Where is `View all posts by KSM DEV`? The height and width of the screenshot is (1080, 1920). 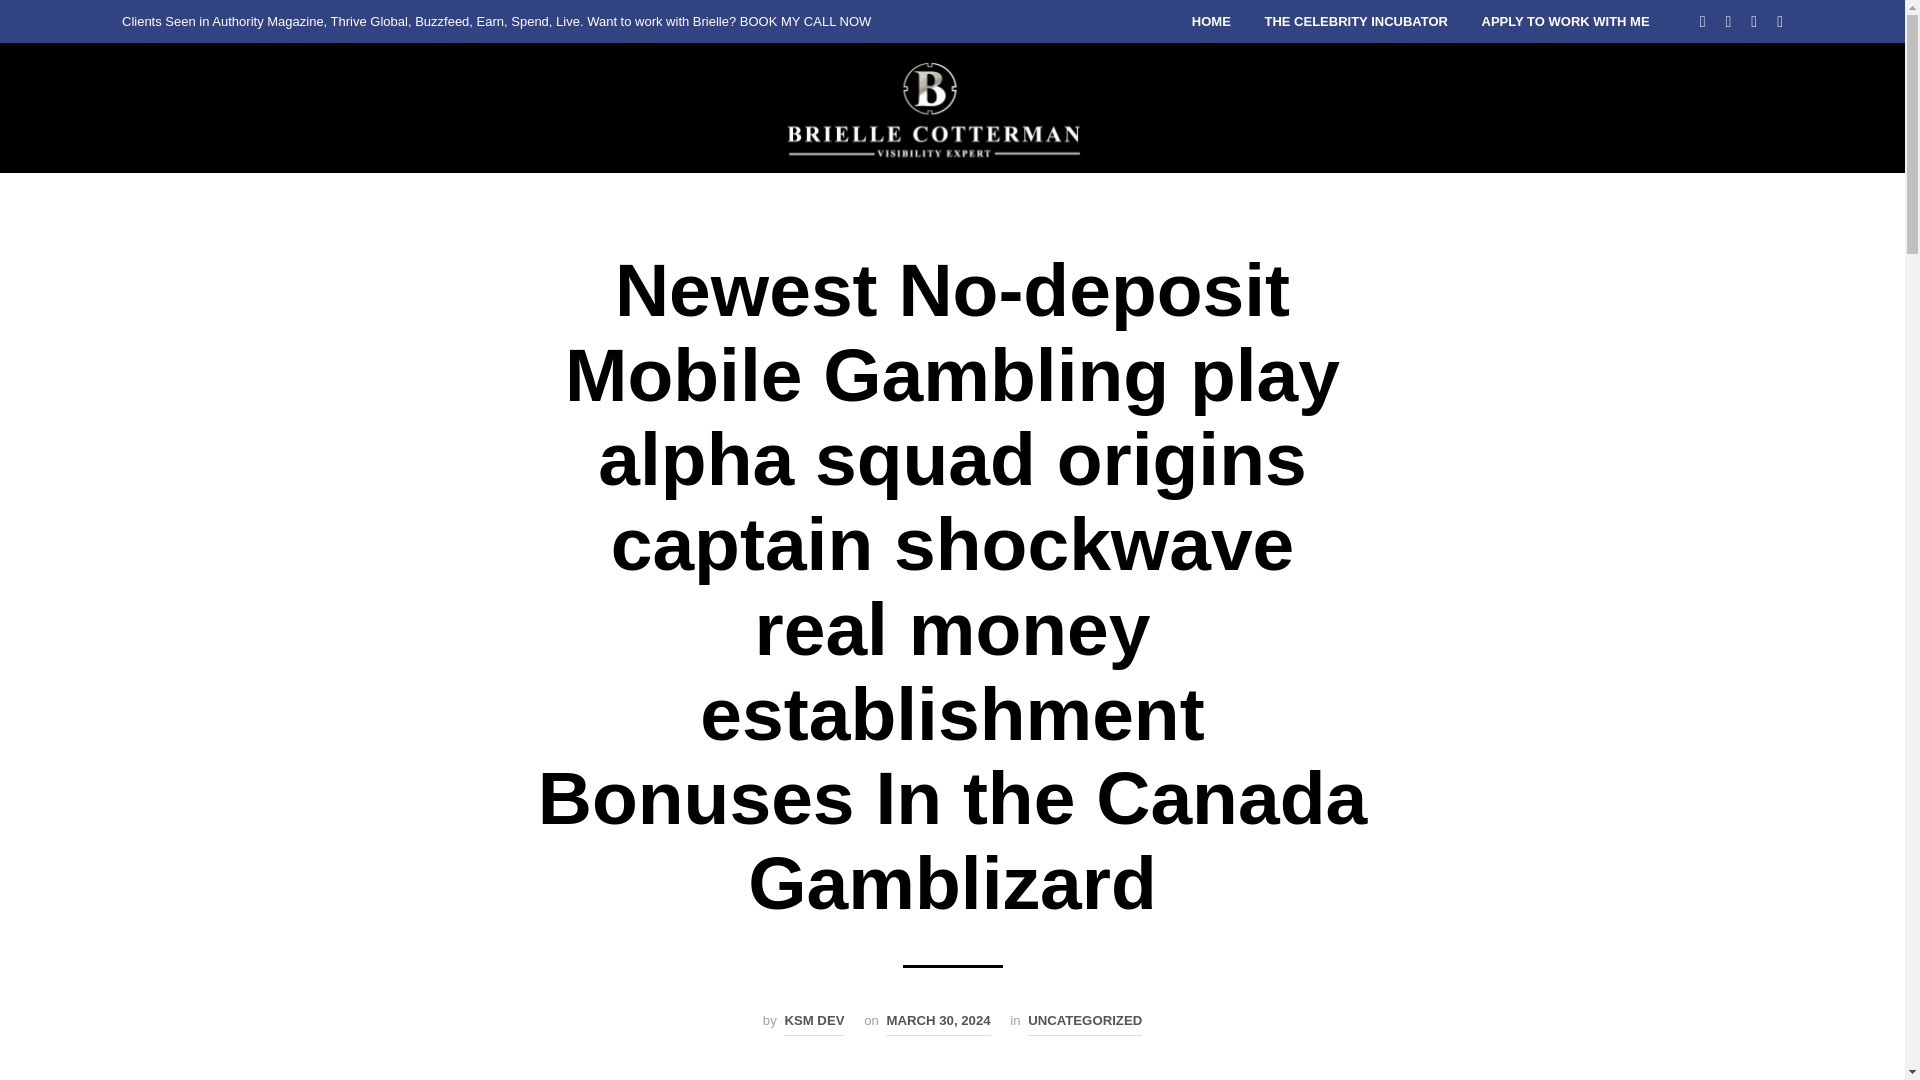
View all posts by KSM DEV is located at coordinates (814, 1022).